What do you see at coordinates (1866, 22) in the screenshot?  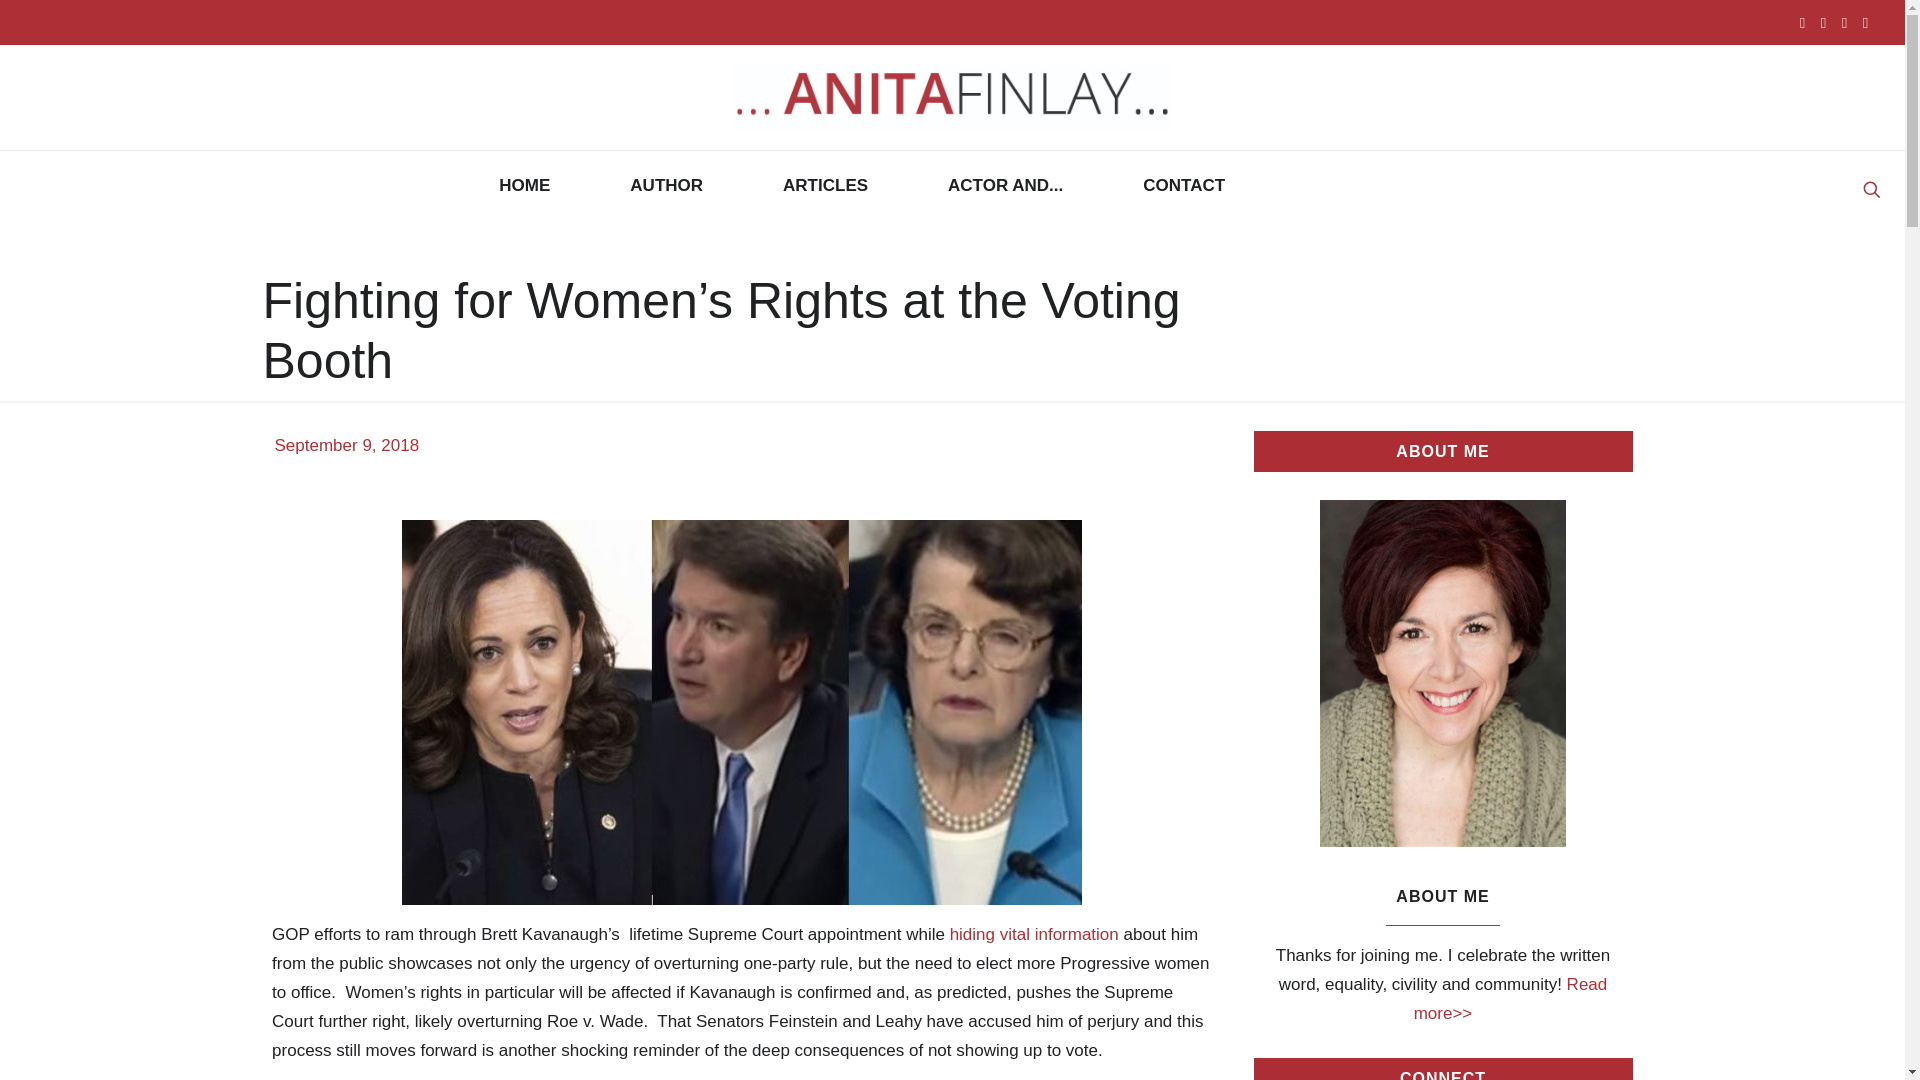 I see `LinkedIn` at bounding box center [1866, 22].